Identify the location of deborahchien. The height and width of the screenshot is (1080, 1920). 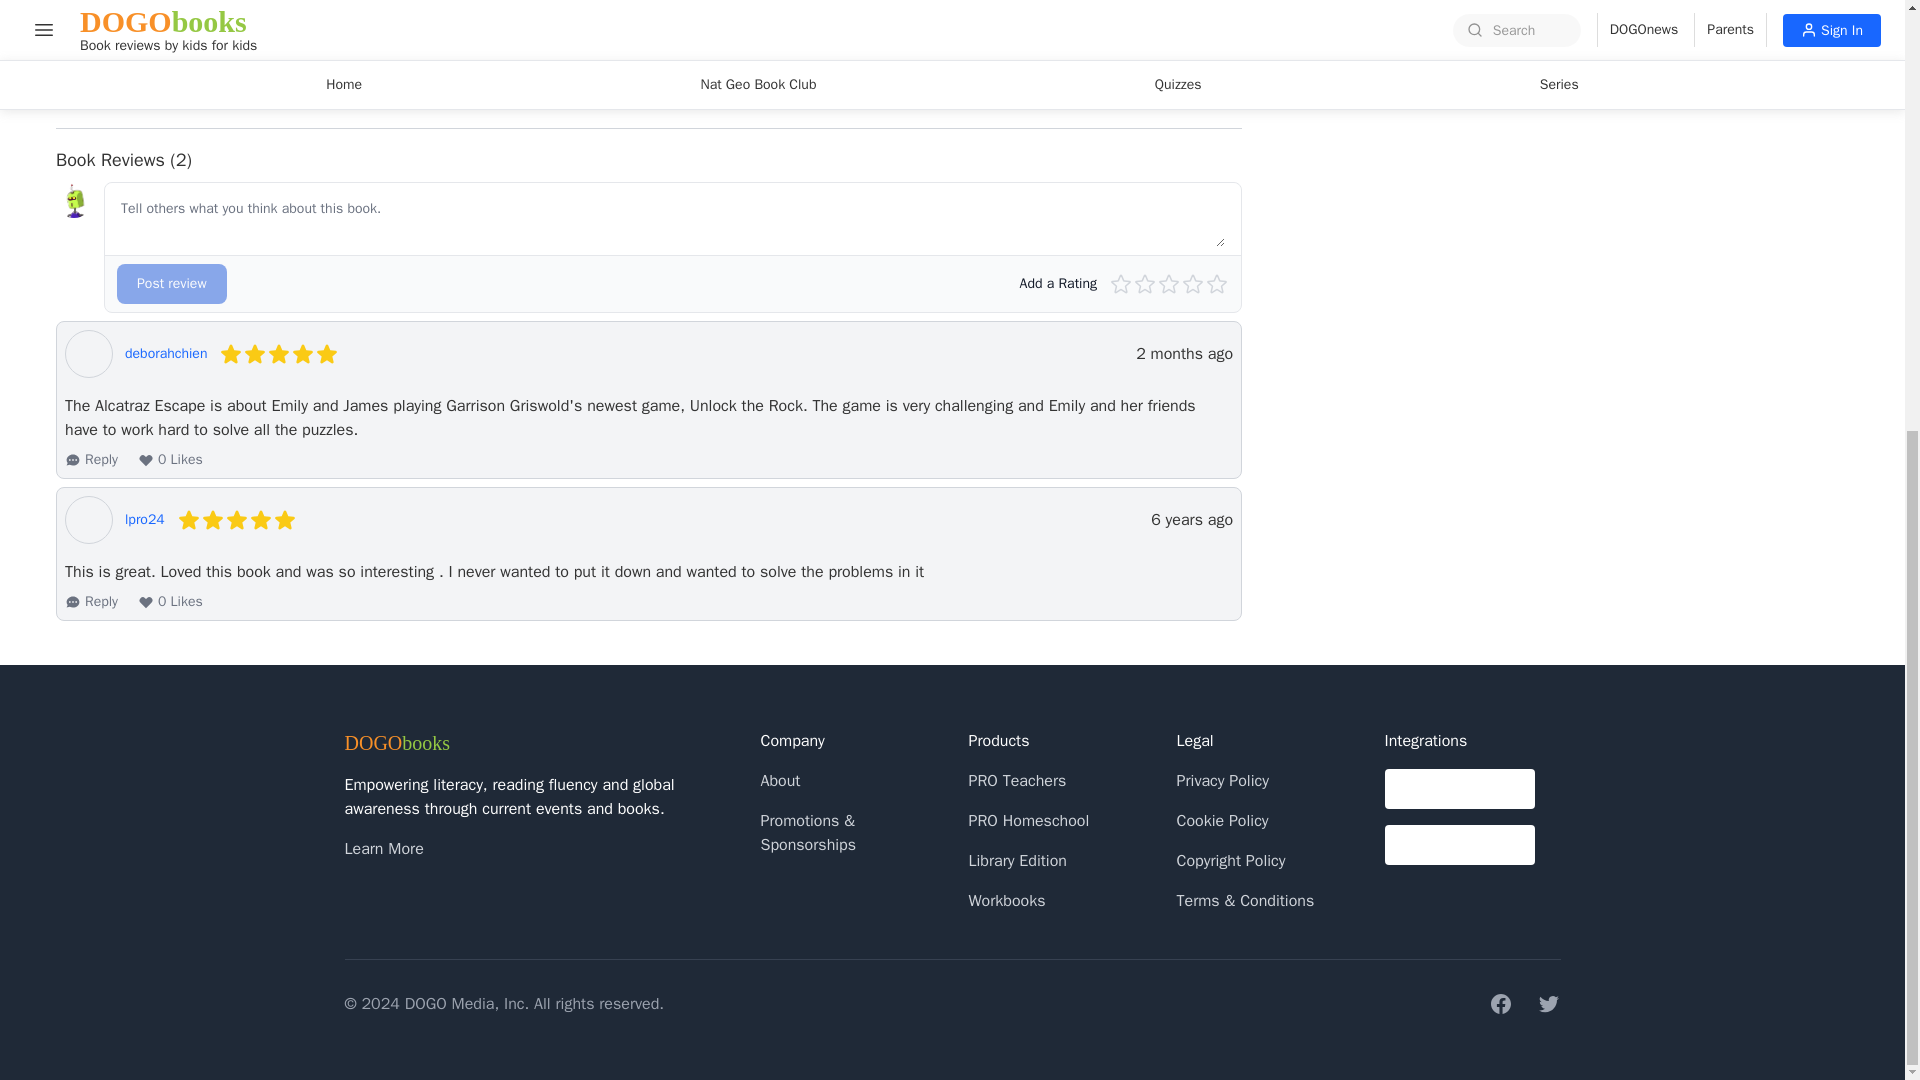
(166, 354).